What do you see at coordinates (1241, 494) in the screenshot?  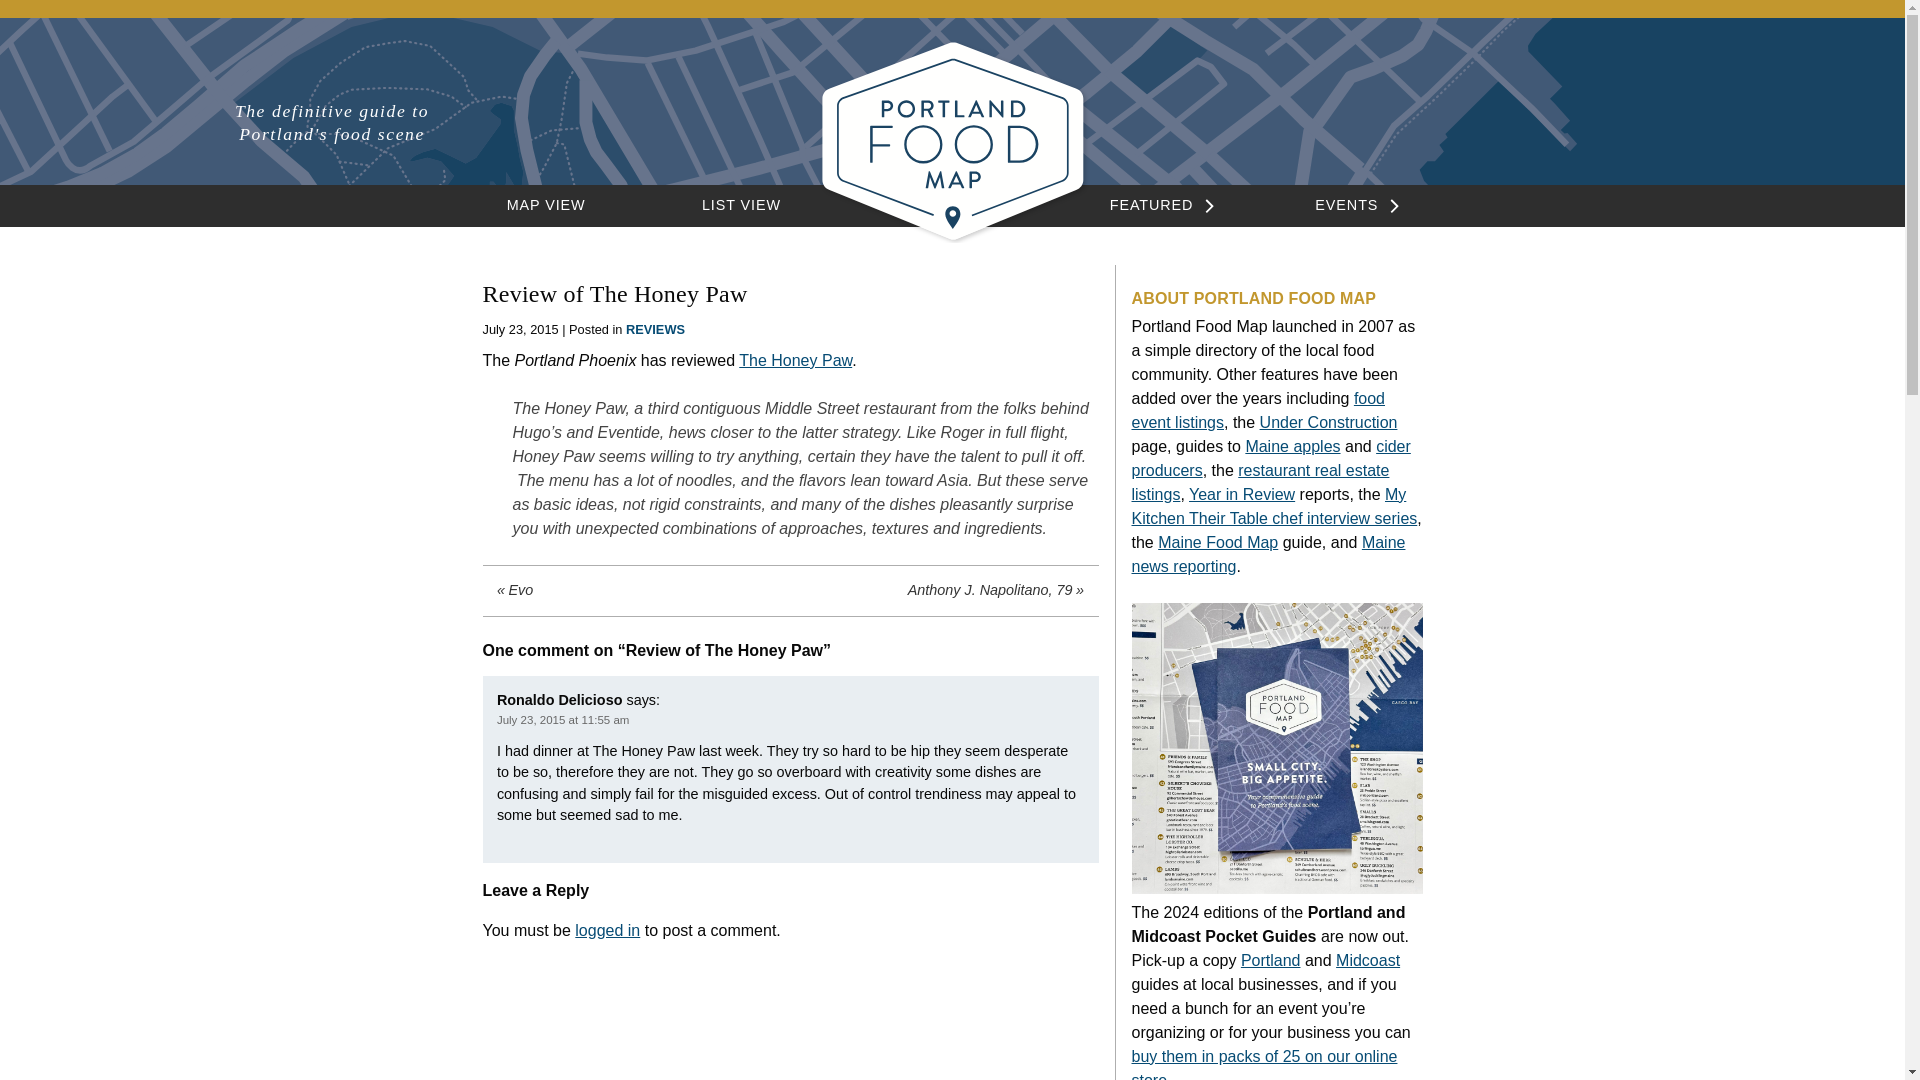 I see `Year in Review` at bounding box center [1241, 494].